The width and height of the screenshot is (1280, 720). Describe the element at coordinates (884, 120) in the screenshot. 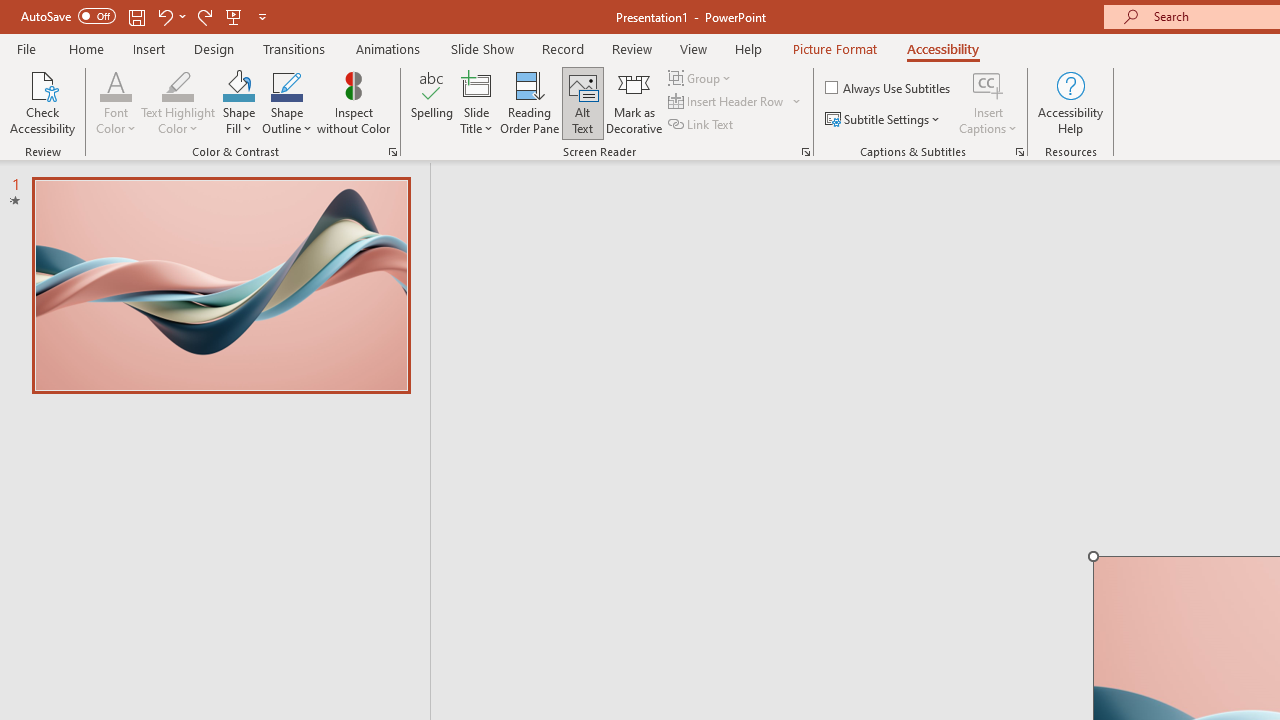

I see `Subtitle Settings` at that location.